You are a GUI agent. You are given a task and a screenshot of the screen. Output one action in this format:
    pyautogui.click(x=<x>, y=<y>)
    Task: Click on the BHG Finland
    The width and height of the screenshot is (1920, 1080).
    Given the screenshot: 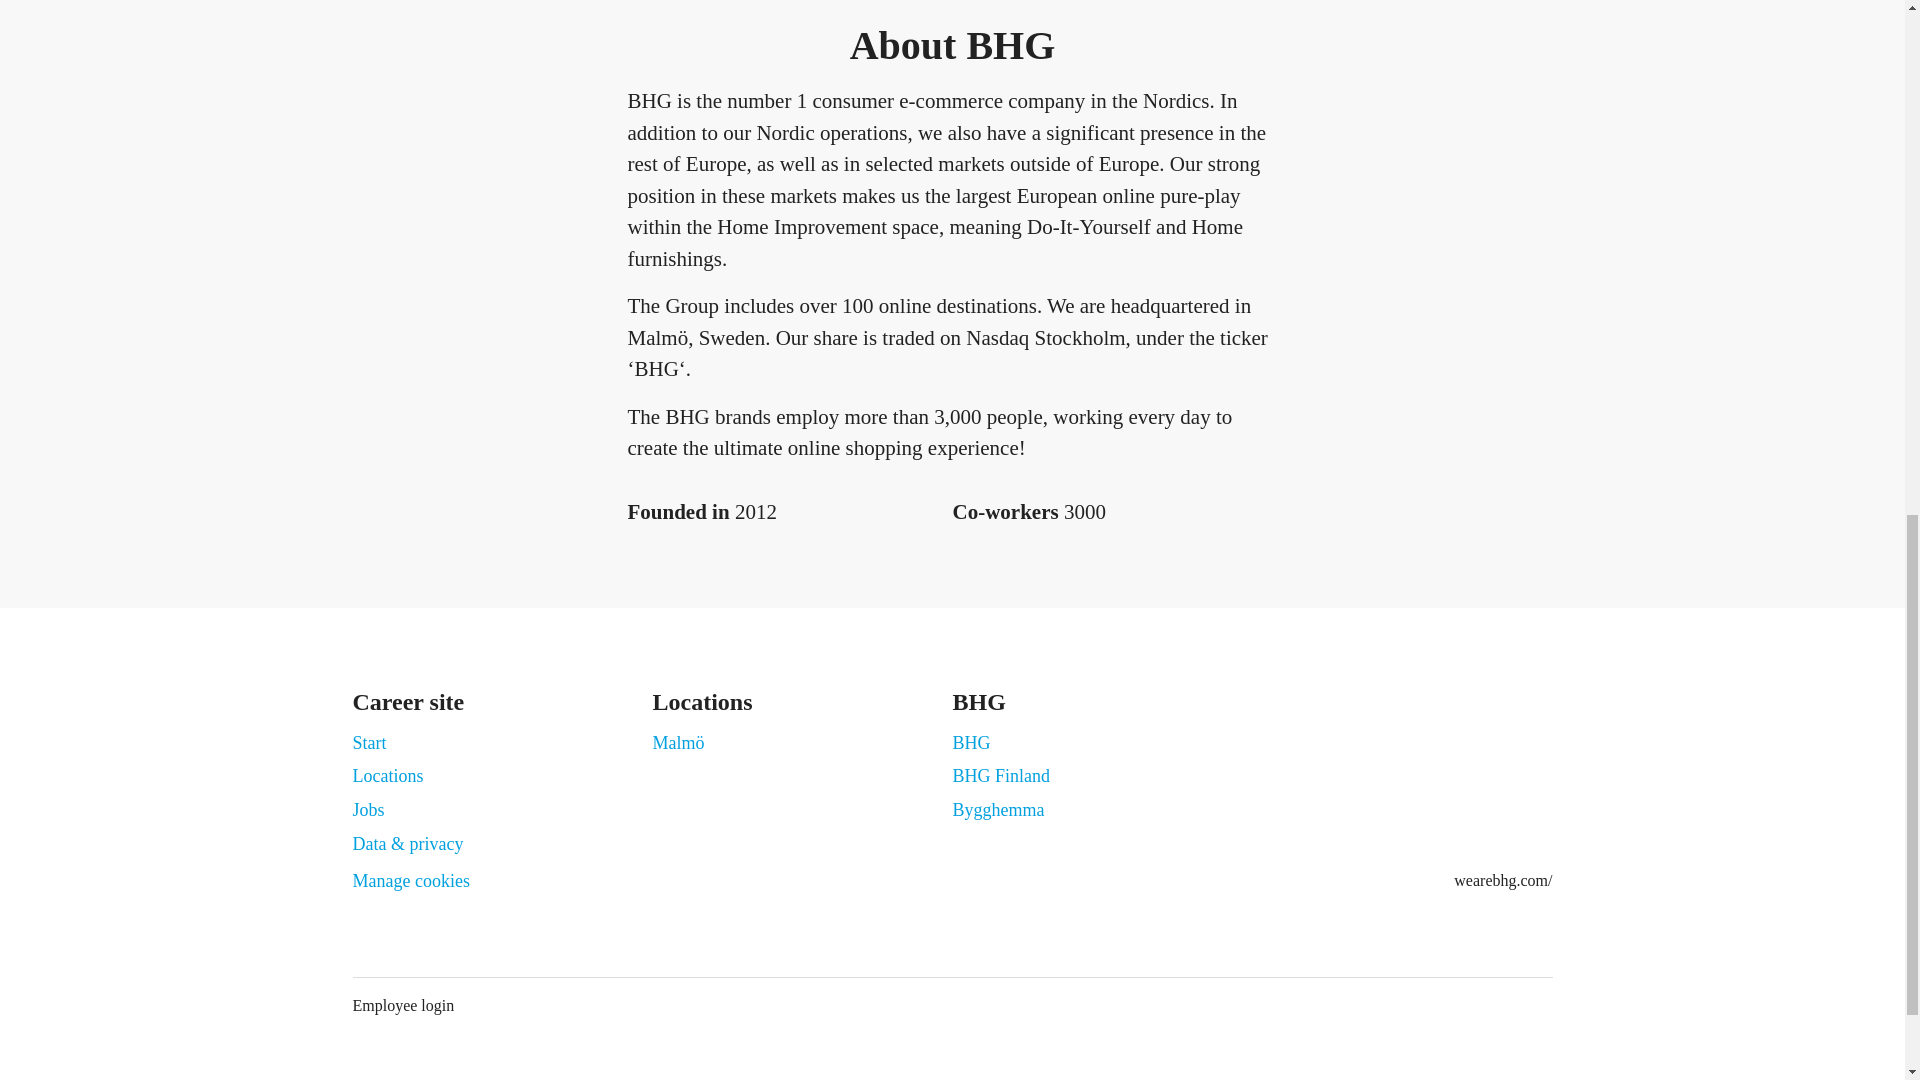 What is the action you would take?
    pyautogui.click(x=1001, y=776)
    